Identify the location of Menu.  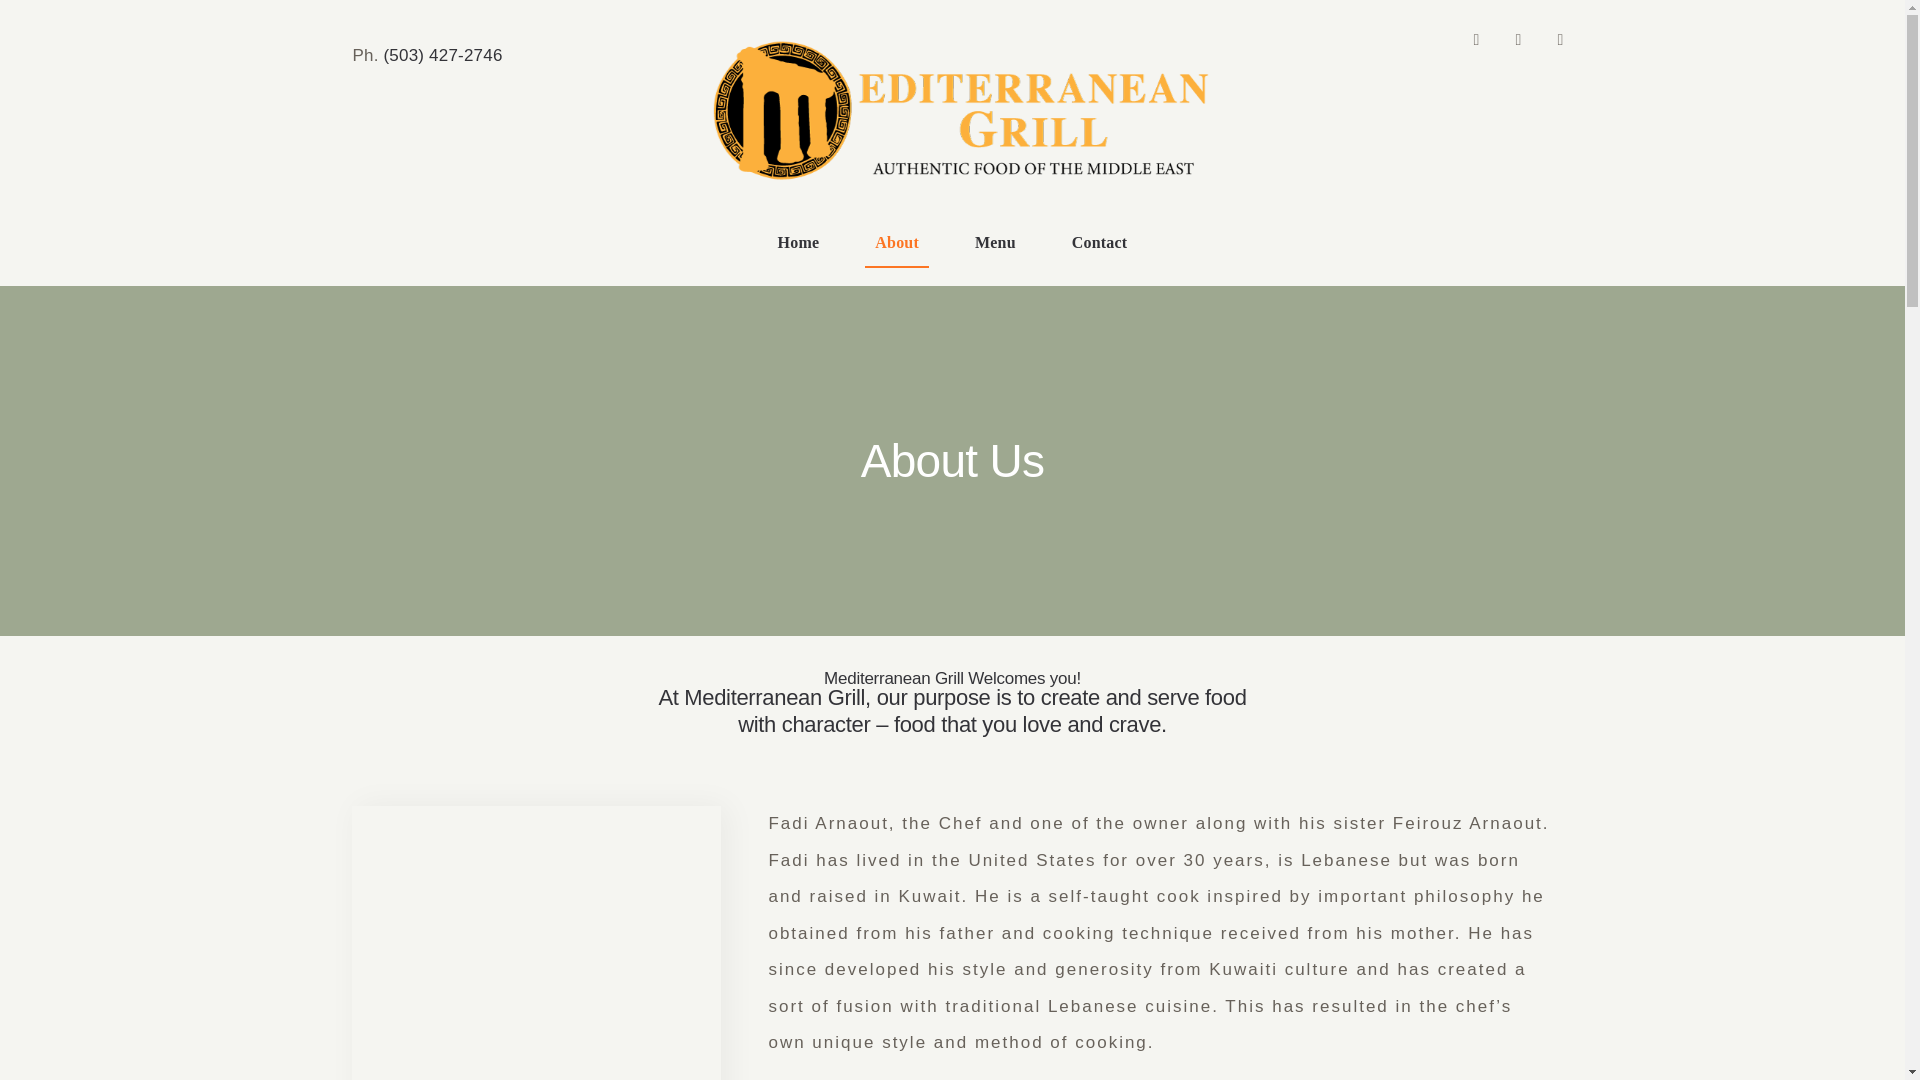
(995, 244).